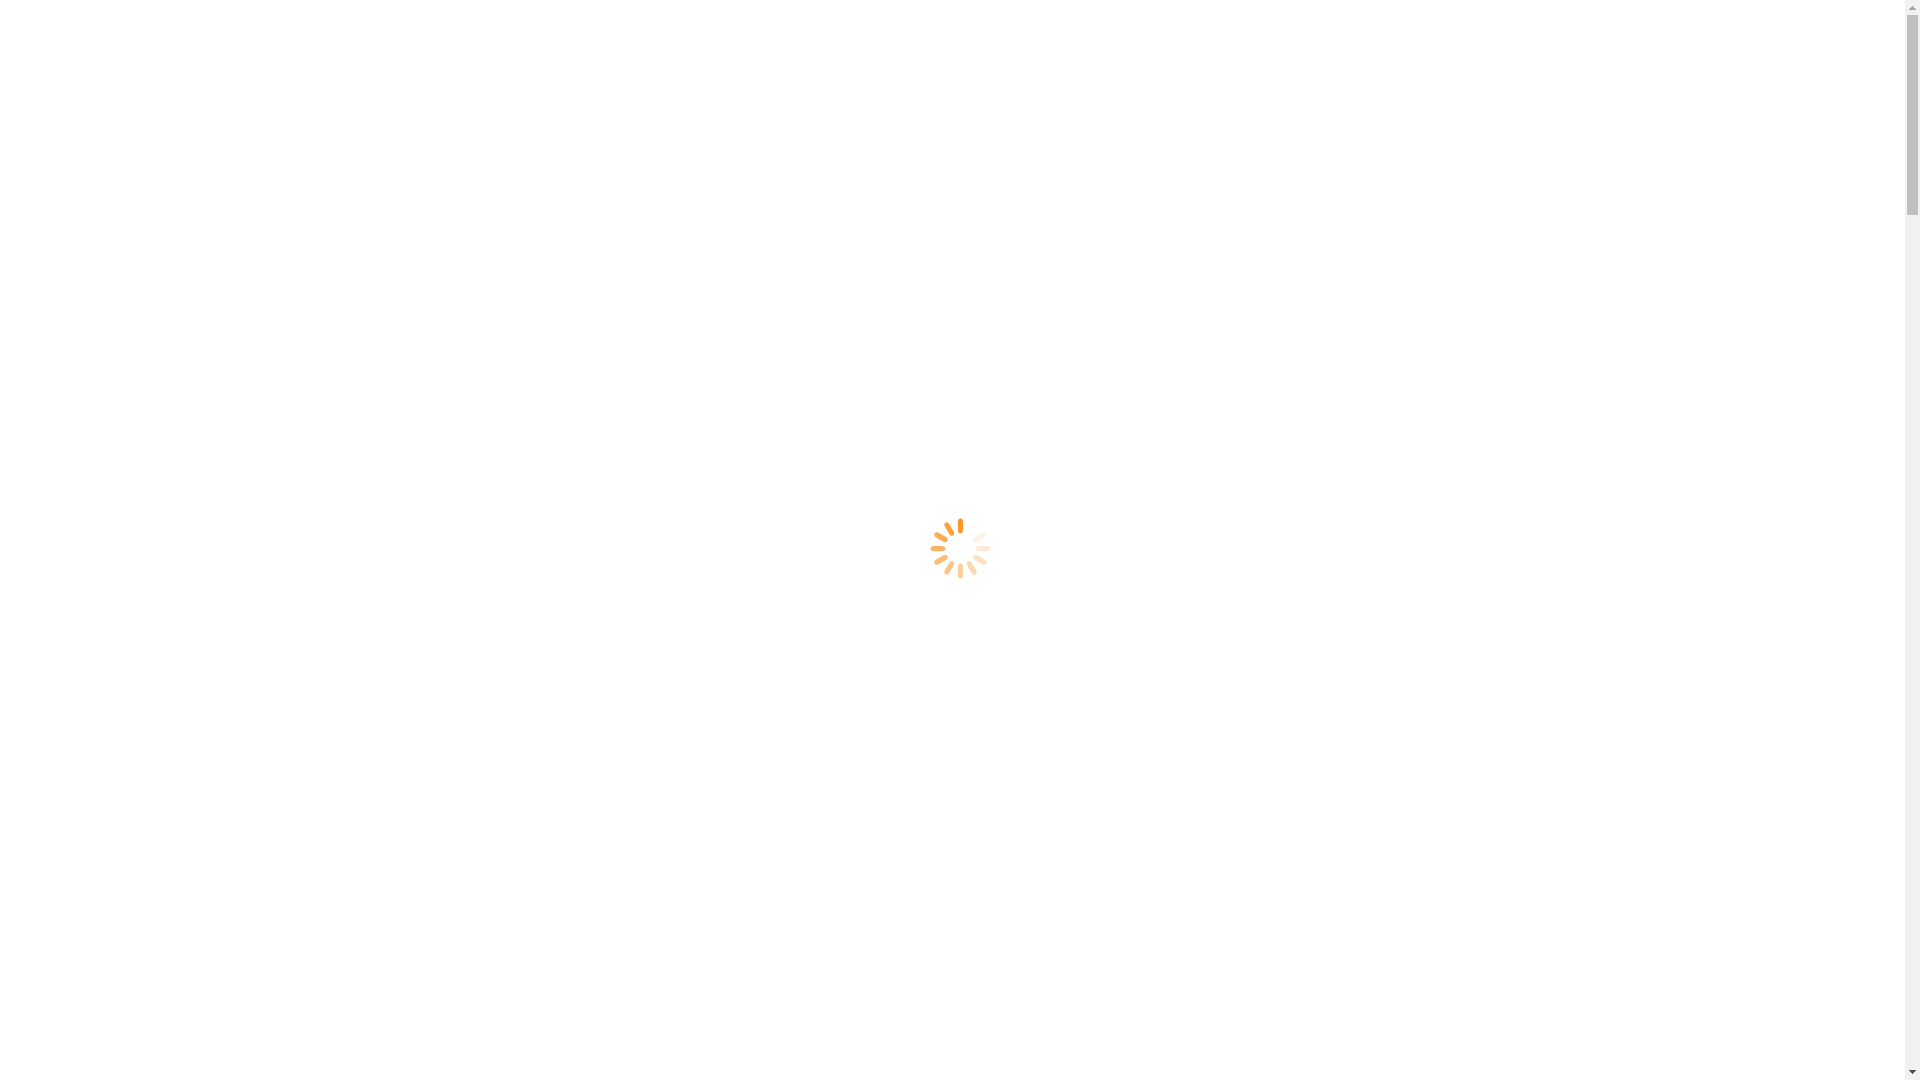 The width and height of the screenshot is (1920, 1080). I want to click on HOME, so click(72, 652).